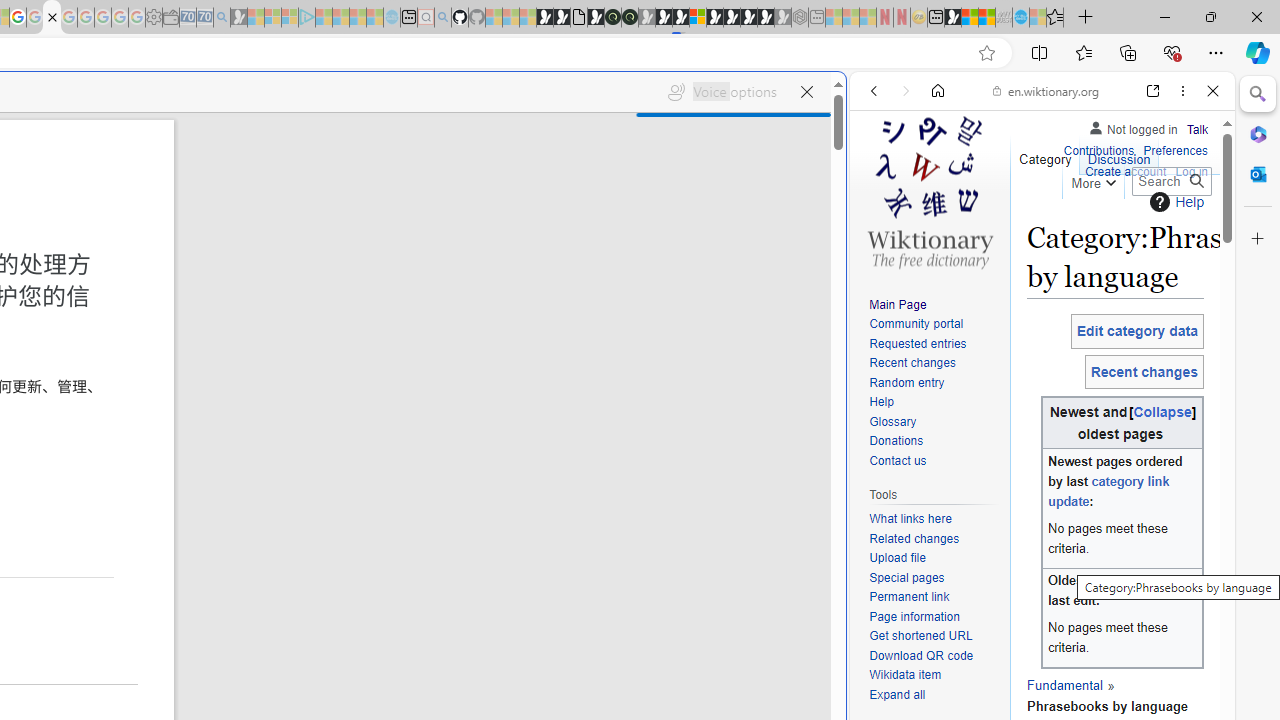 The image size is (1280, 720). What do you see at coordinates (1118, 154) in the screenshot?
I see `Discussion` at bounding box center [1118, 154].